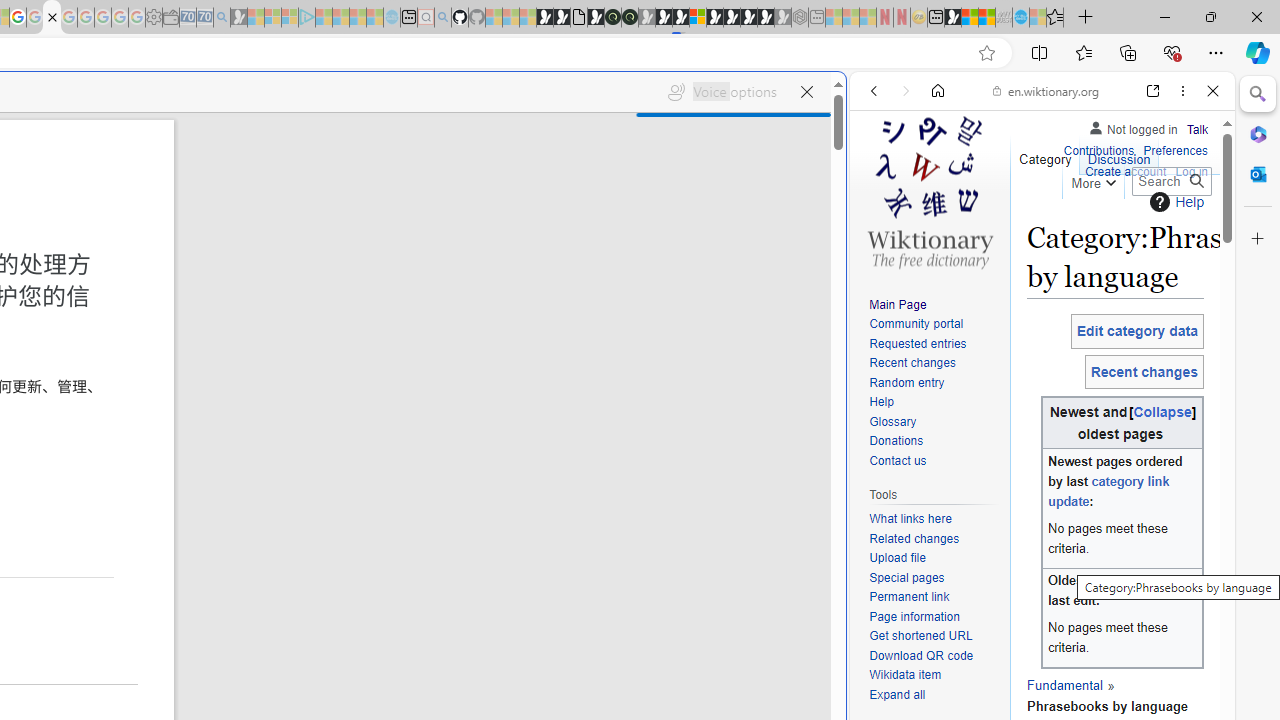 The image size is (1280, 720). What do you see at coordinates (1118, 154) in the screenshot?
I see `Discussion` at bounding box center [1118, 154].